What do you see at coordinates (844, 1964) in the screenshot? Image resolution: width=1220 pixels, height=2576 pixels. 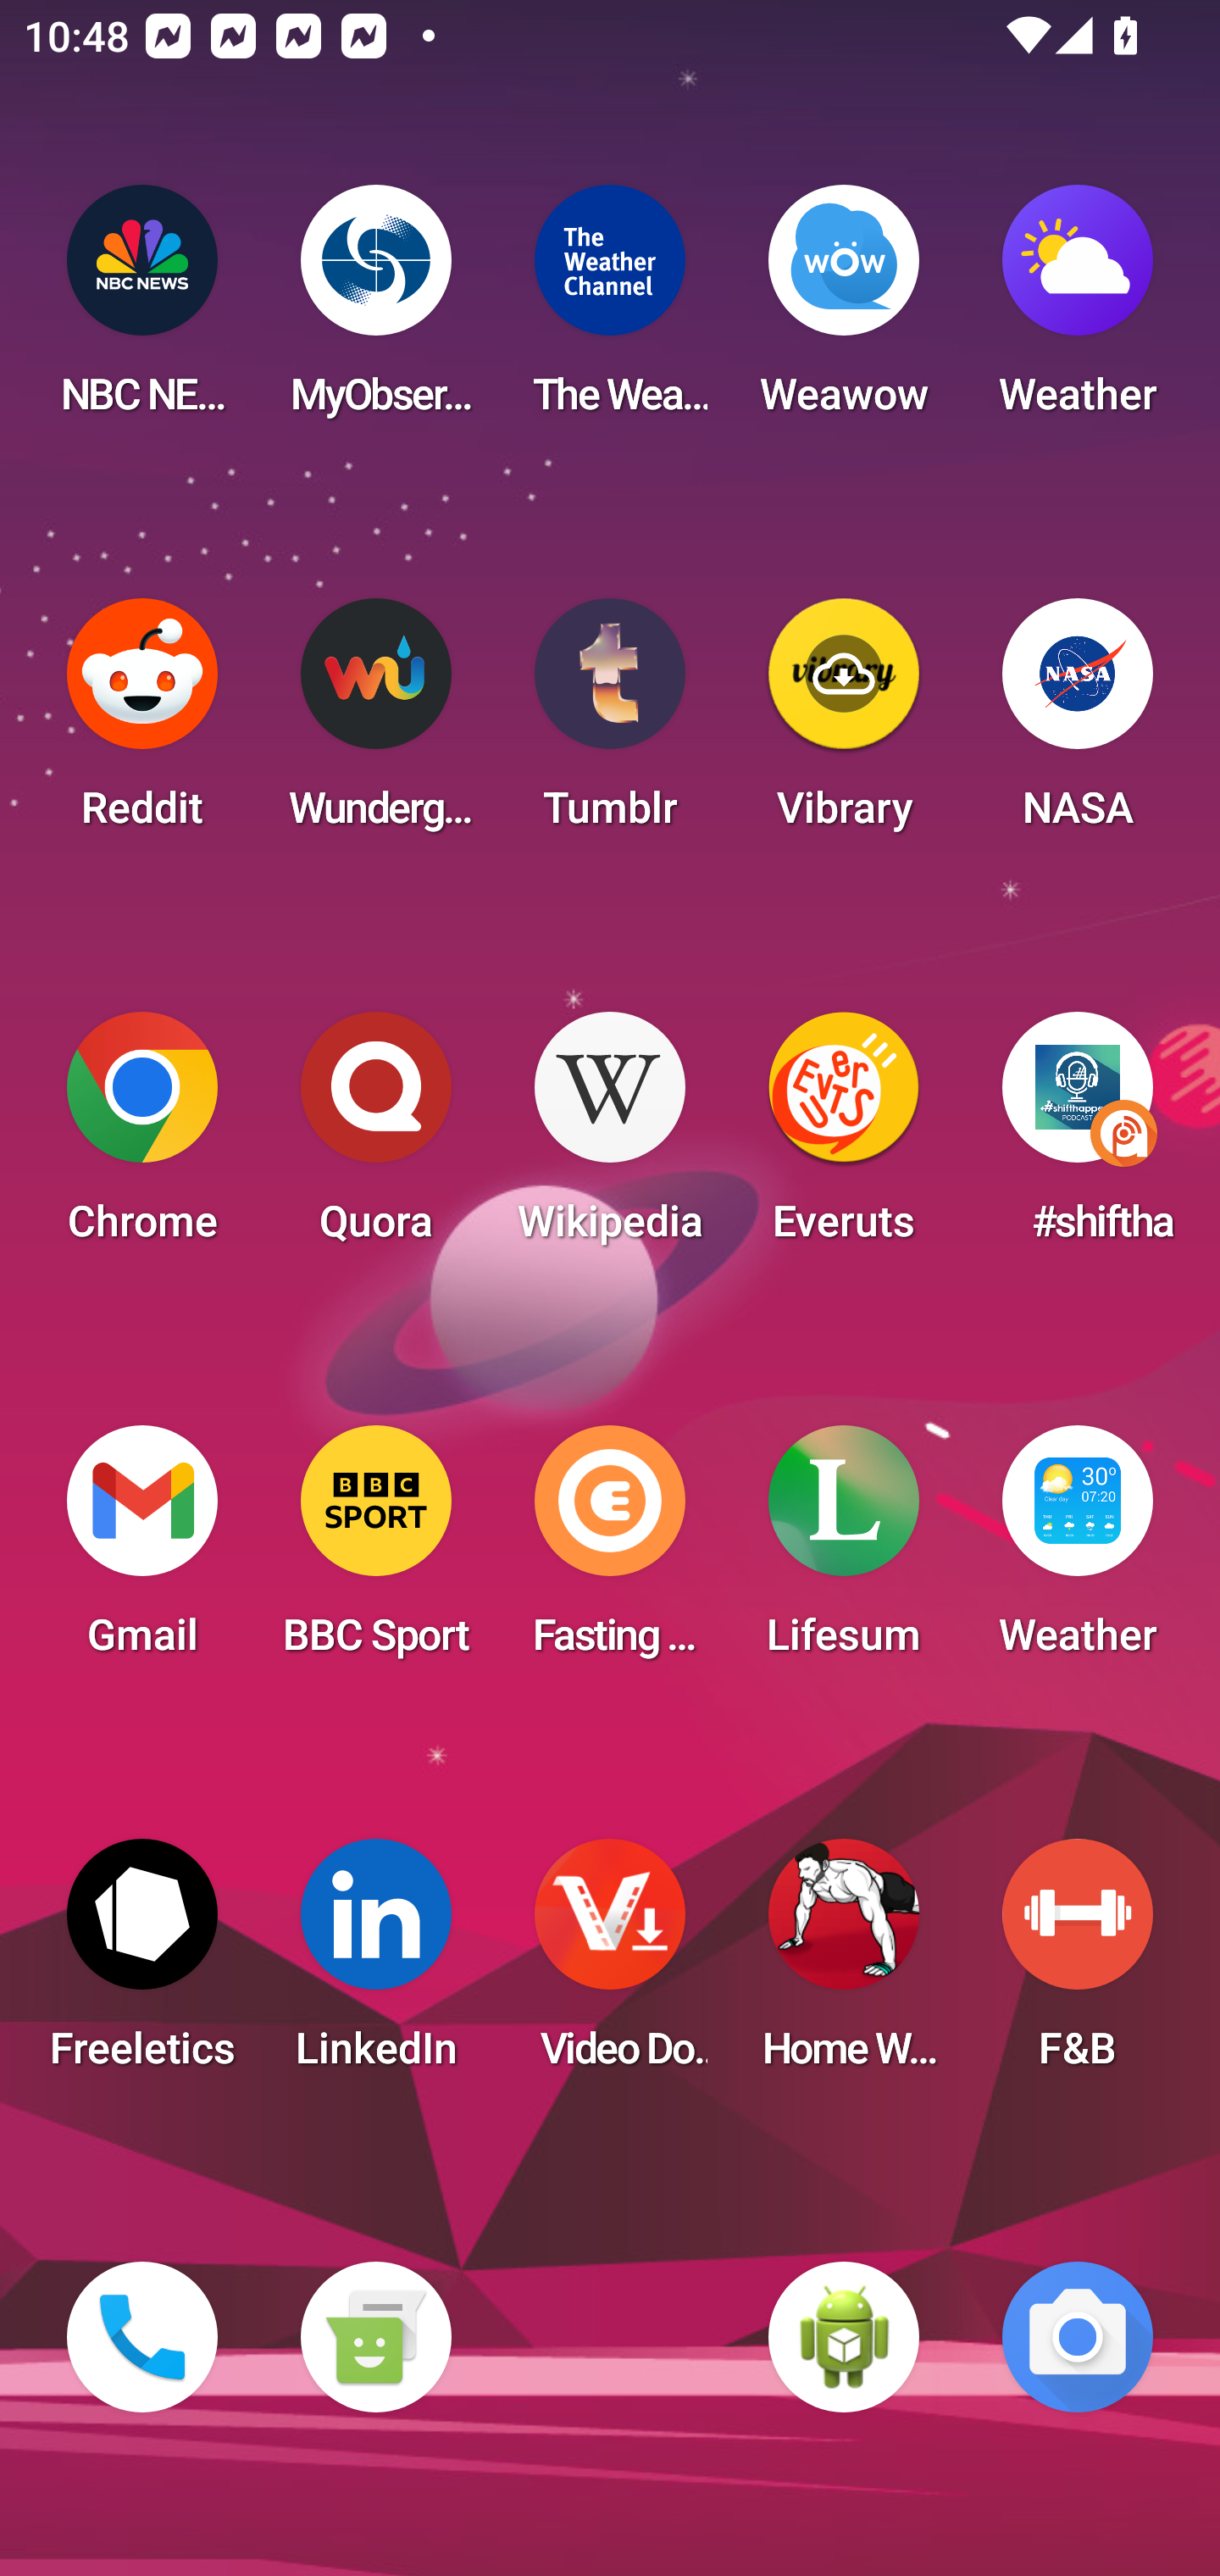 I see `Home Workout` at bounding box center [844, 1964].